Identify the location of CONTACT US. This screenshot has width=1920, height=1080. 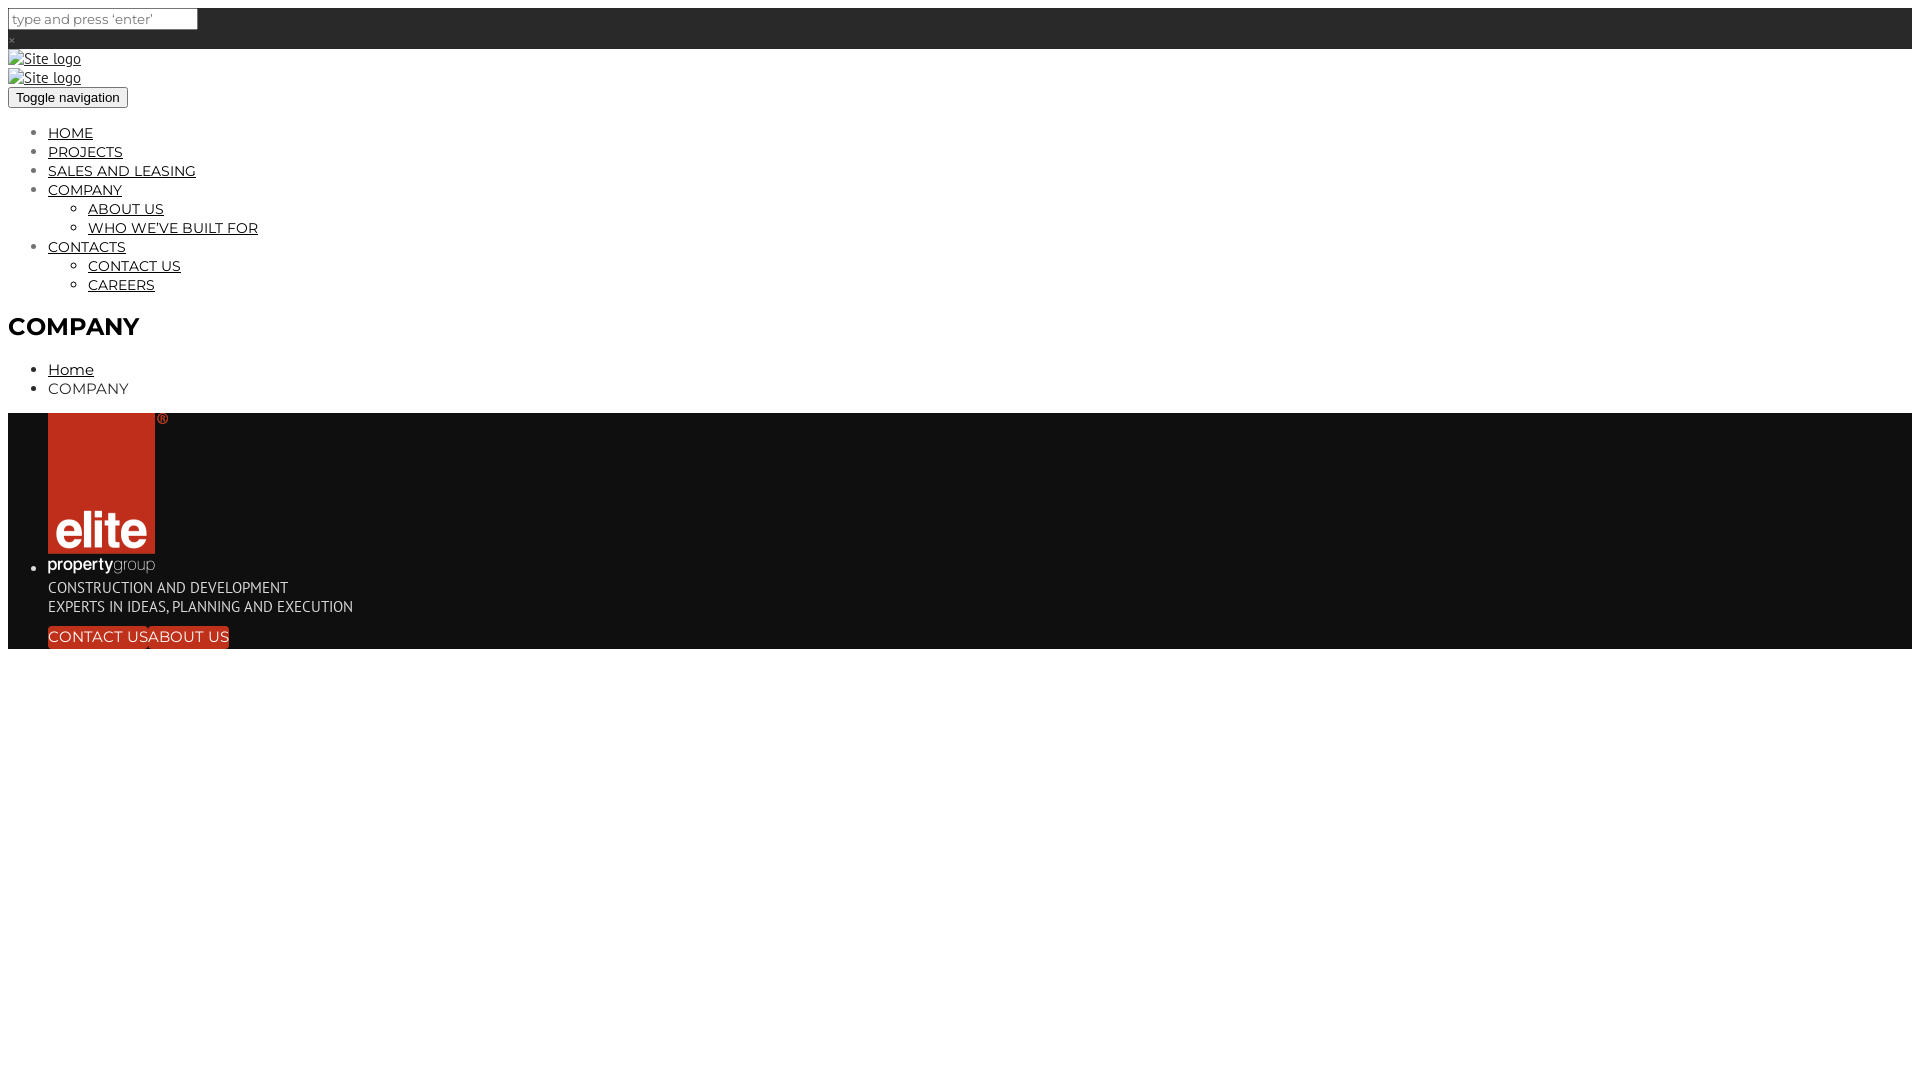
(134, 266).